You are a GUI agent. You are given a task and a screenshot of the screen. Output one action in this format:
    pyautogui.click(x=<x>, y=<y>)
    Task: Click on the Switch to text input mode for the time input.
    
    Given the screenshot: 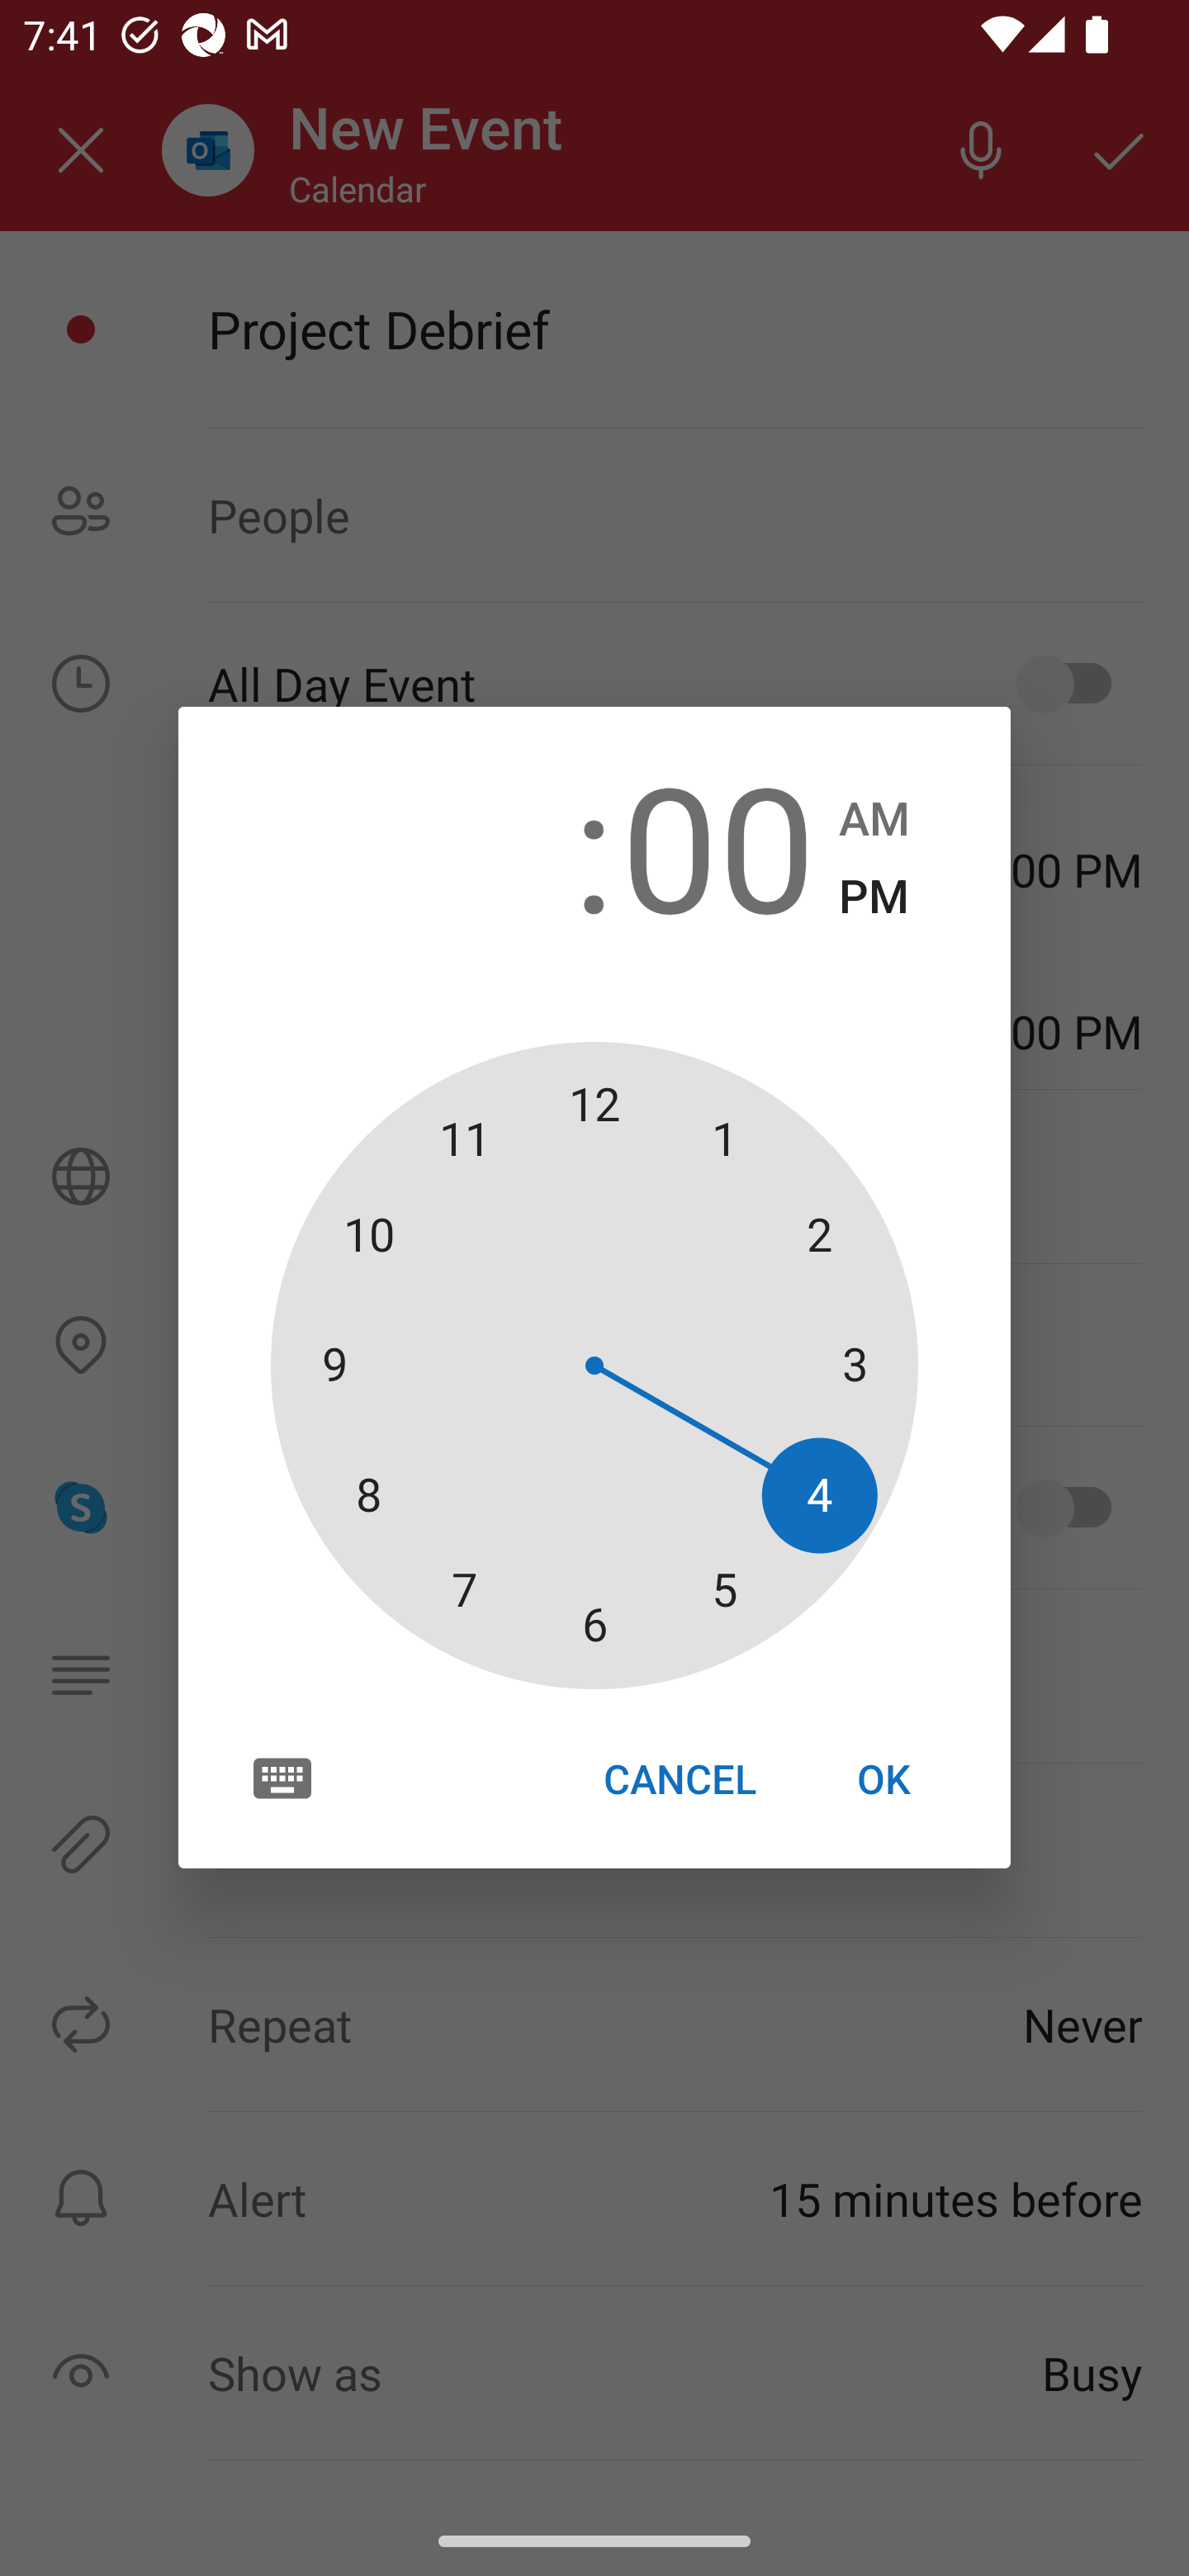 What is the action you would take?
    pyautogui.click(x=282, y=1777)
    